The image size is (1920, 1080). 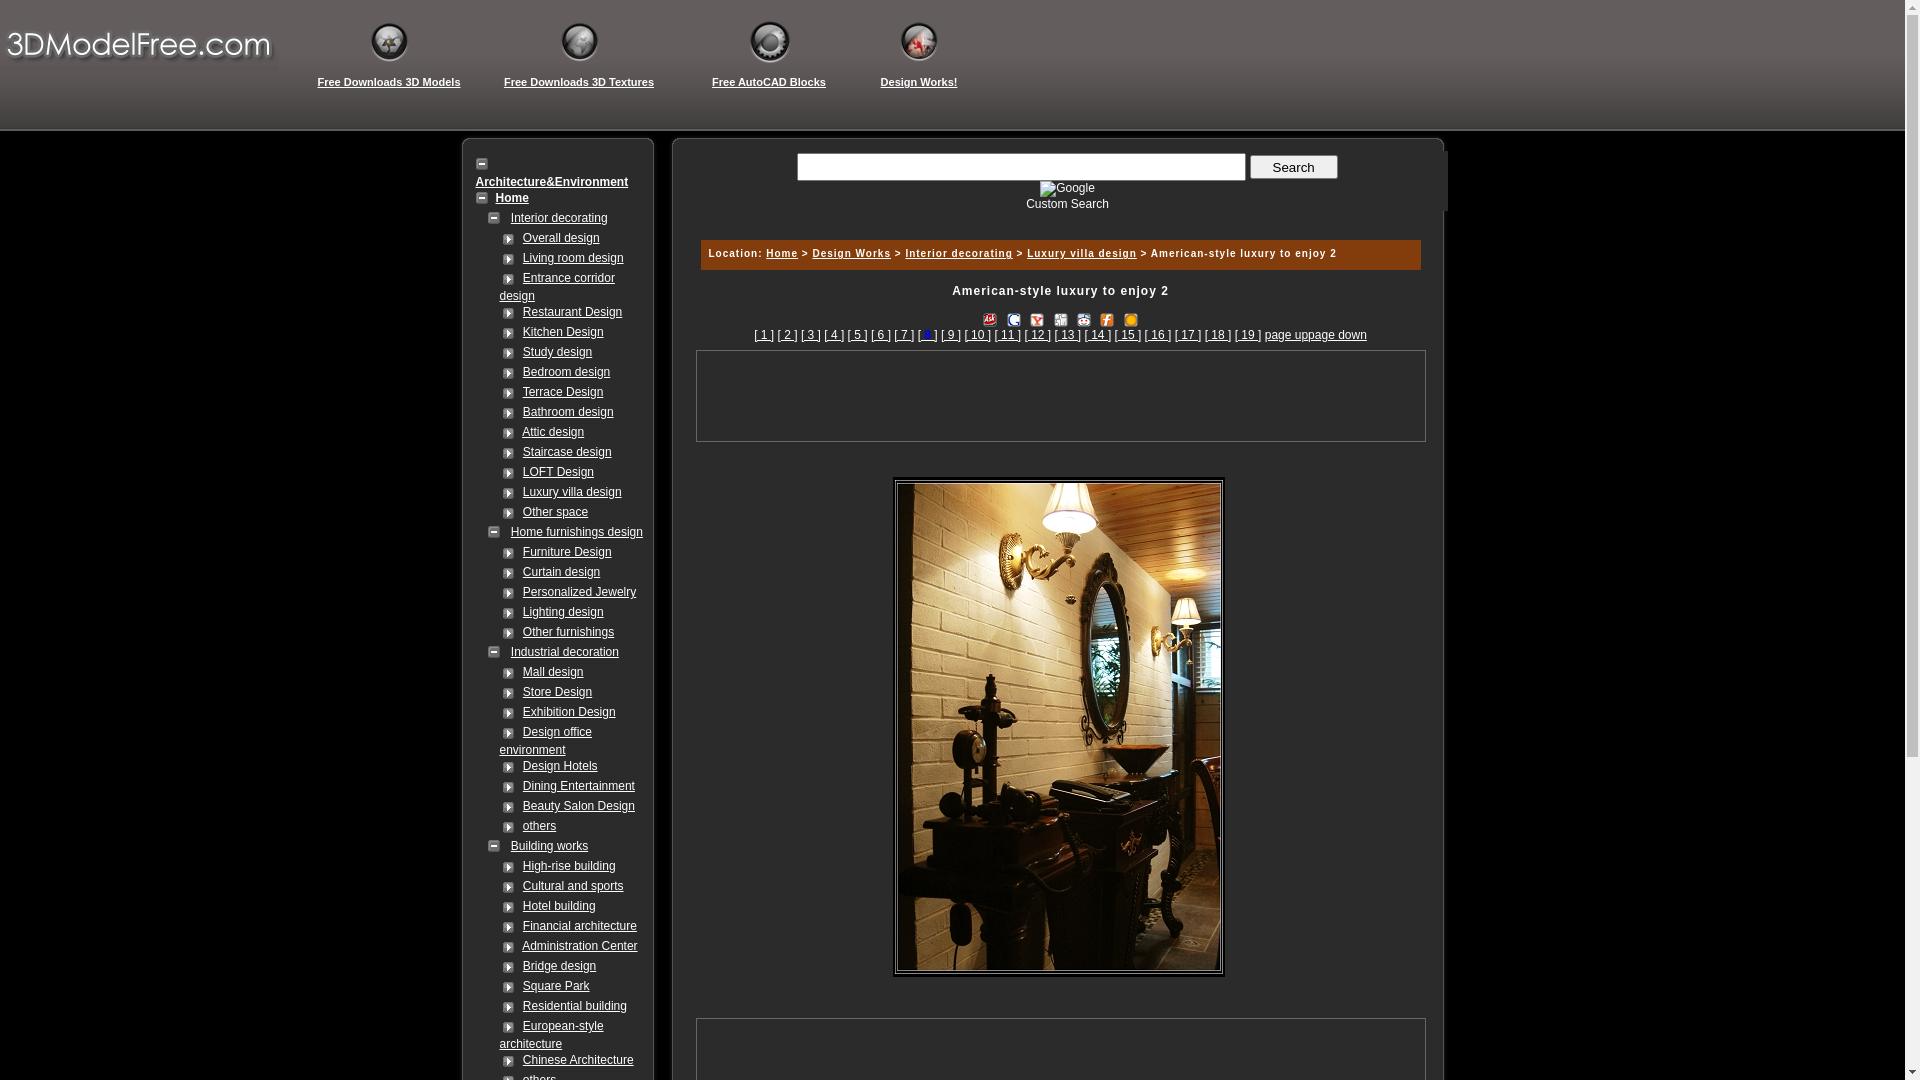 I want to click on [ 14 ], so click(x=1098, y=335).